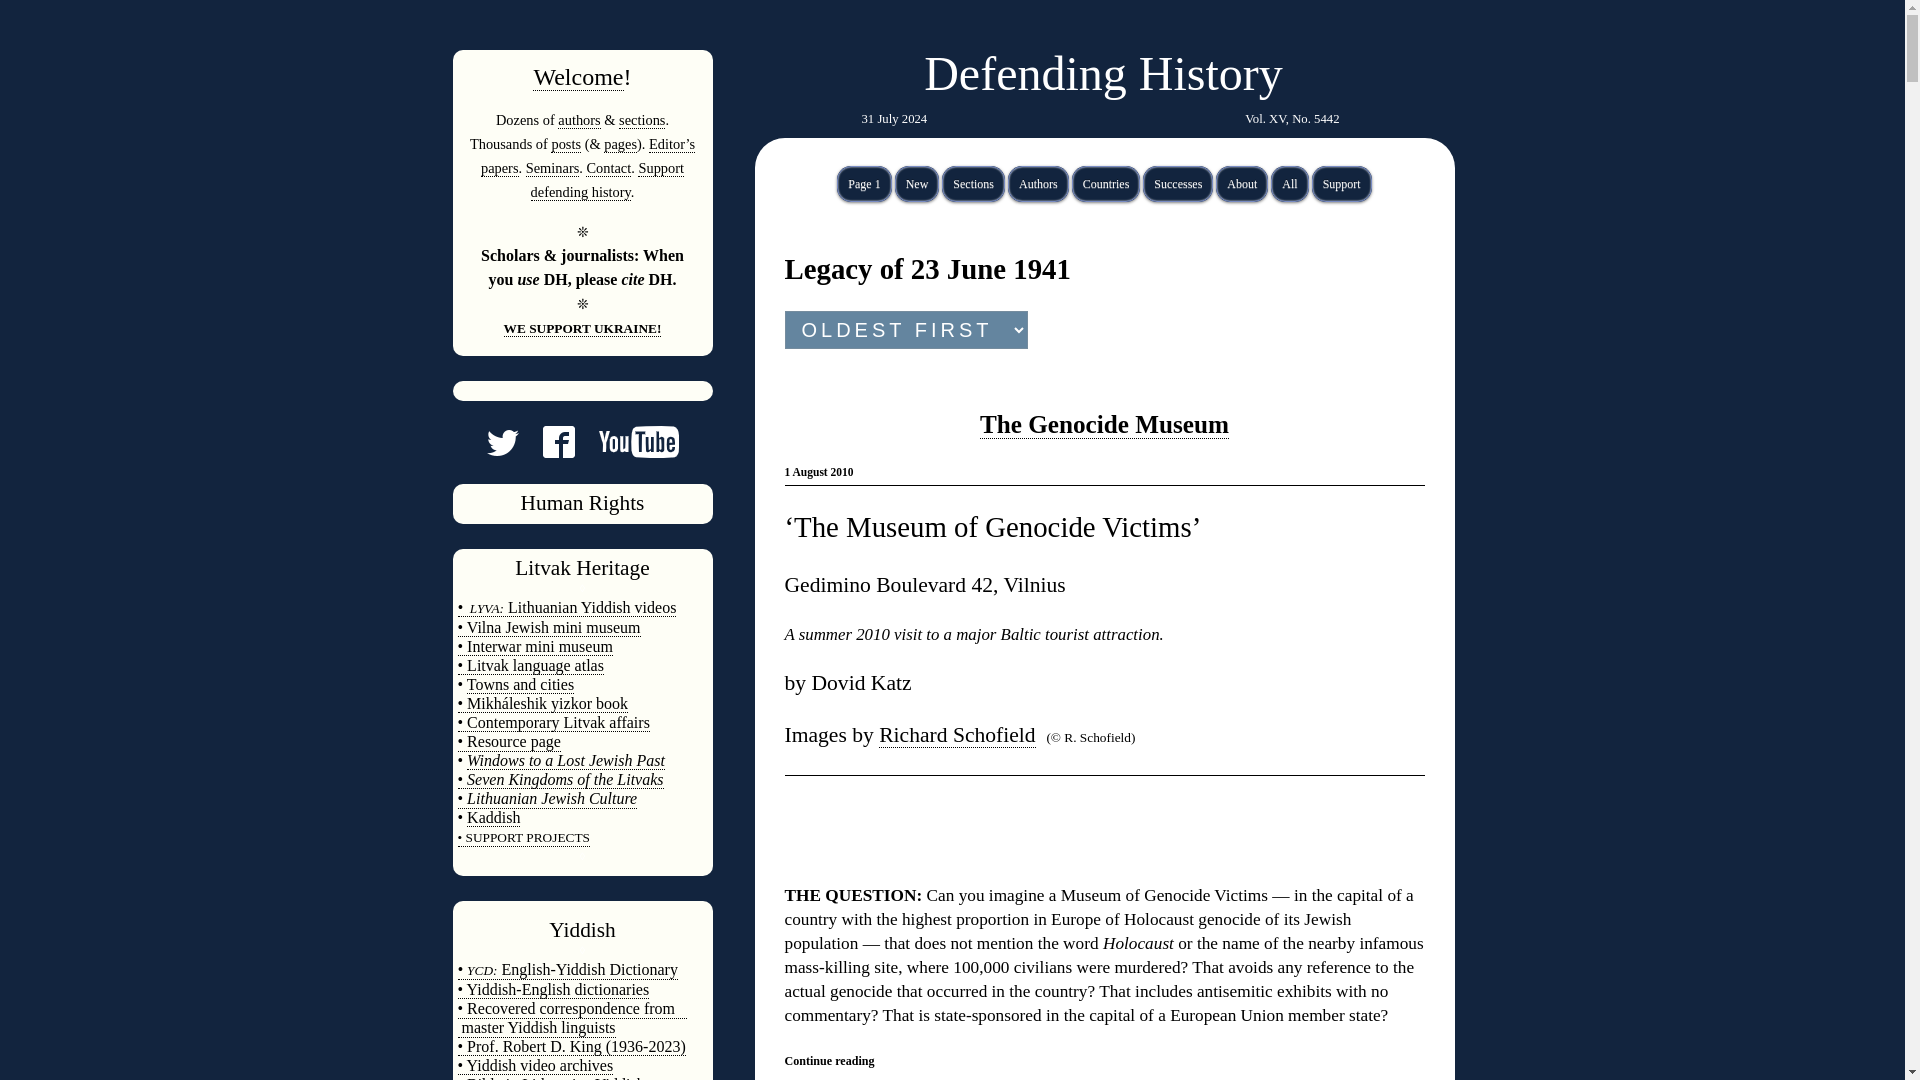 This screenshot has width=1920, height=1080. I want to click on Support defending history, so click(607, 180).